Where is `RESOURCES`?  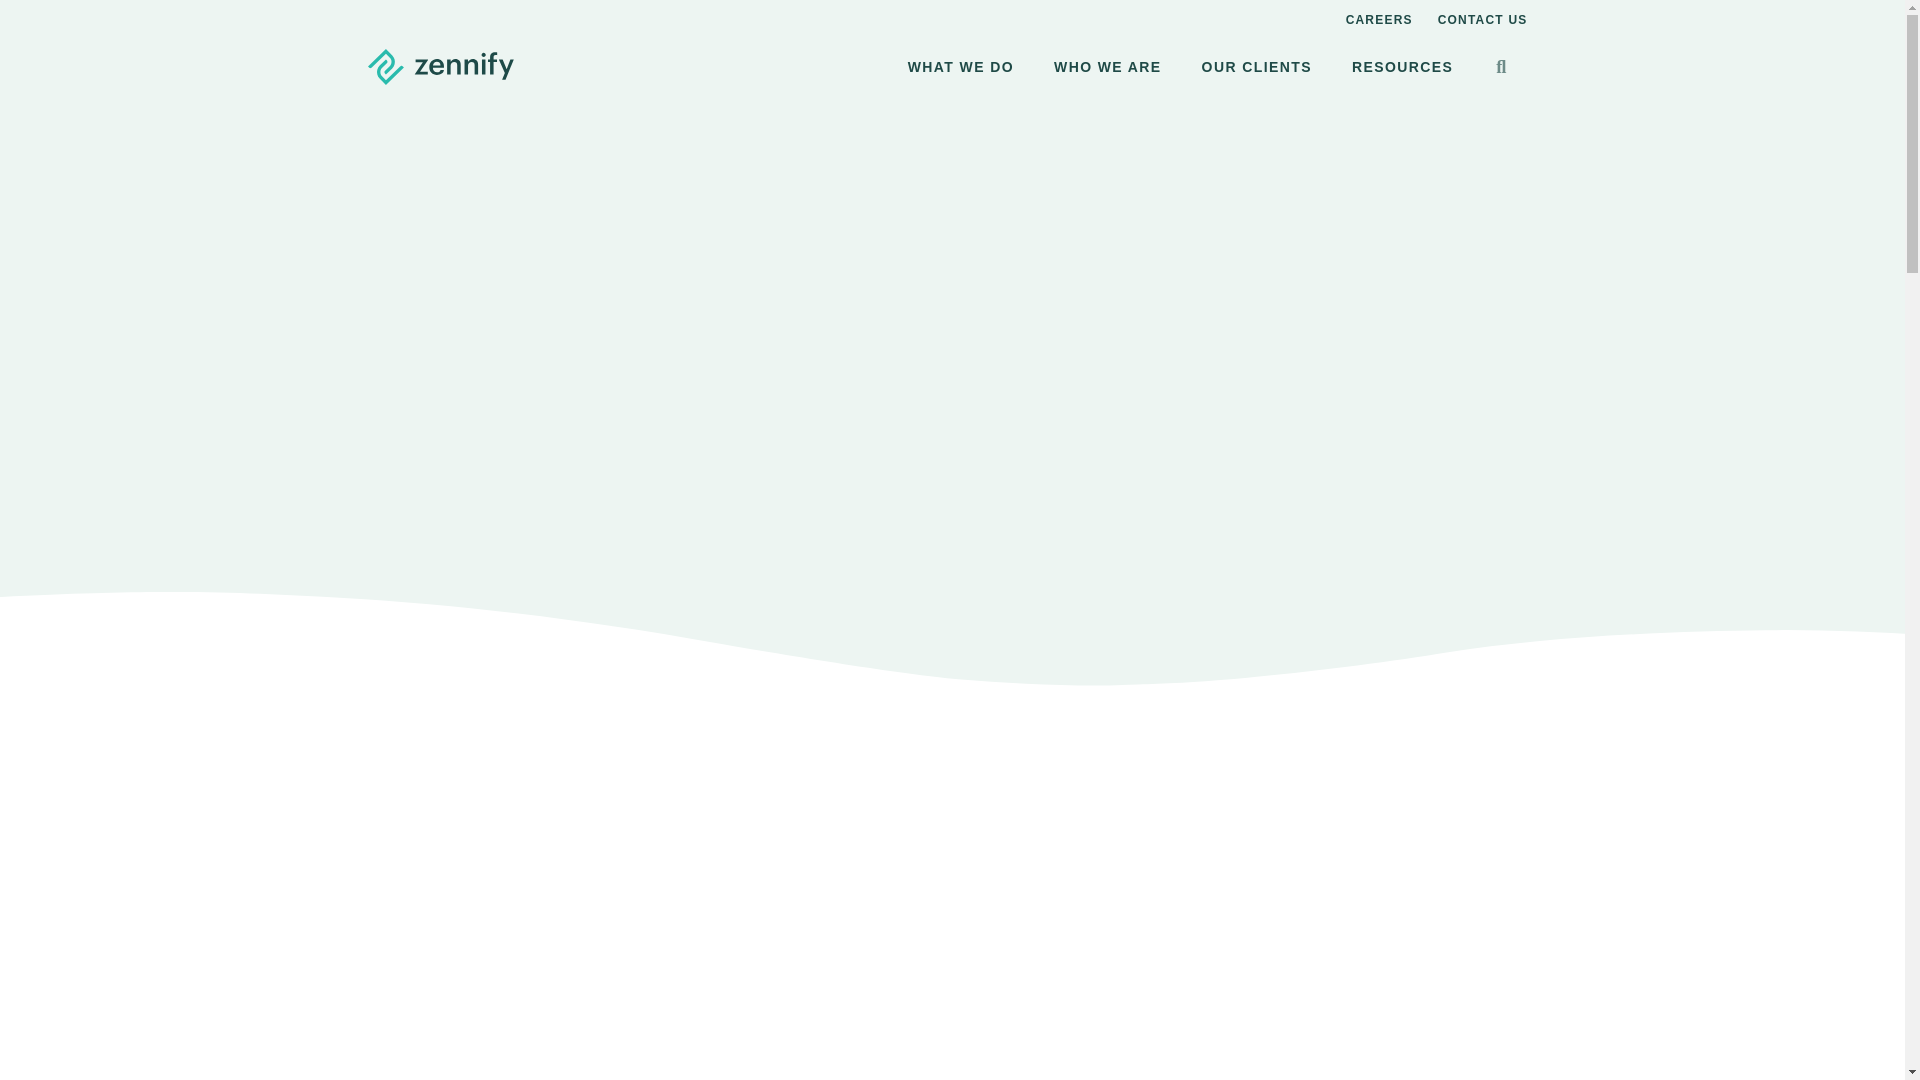 RESOURCES is located at coordinates (1402, 66).